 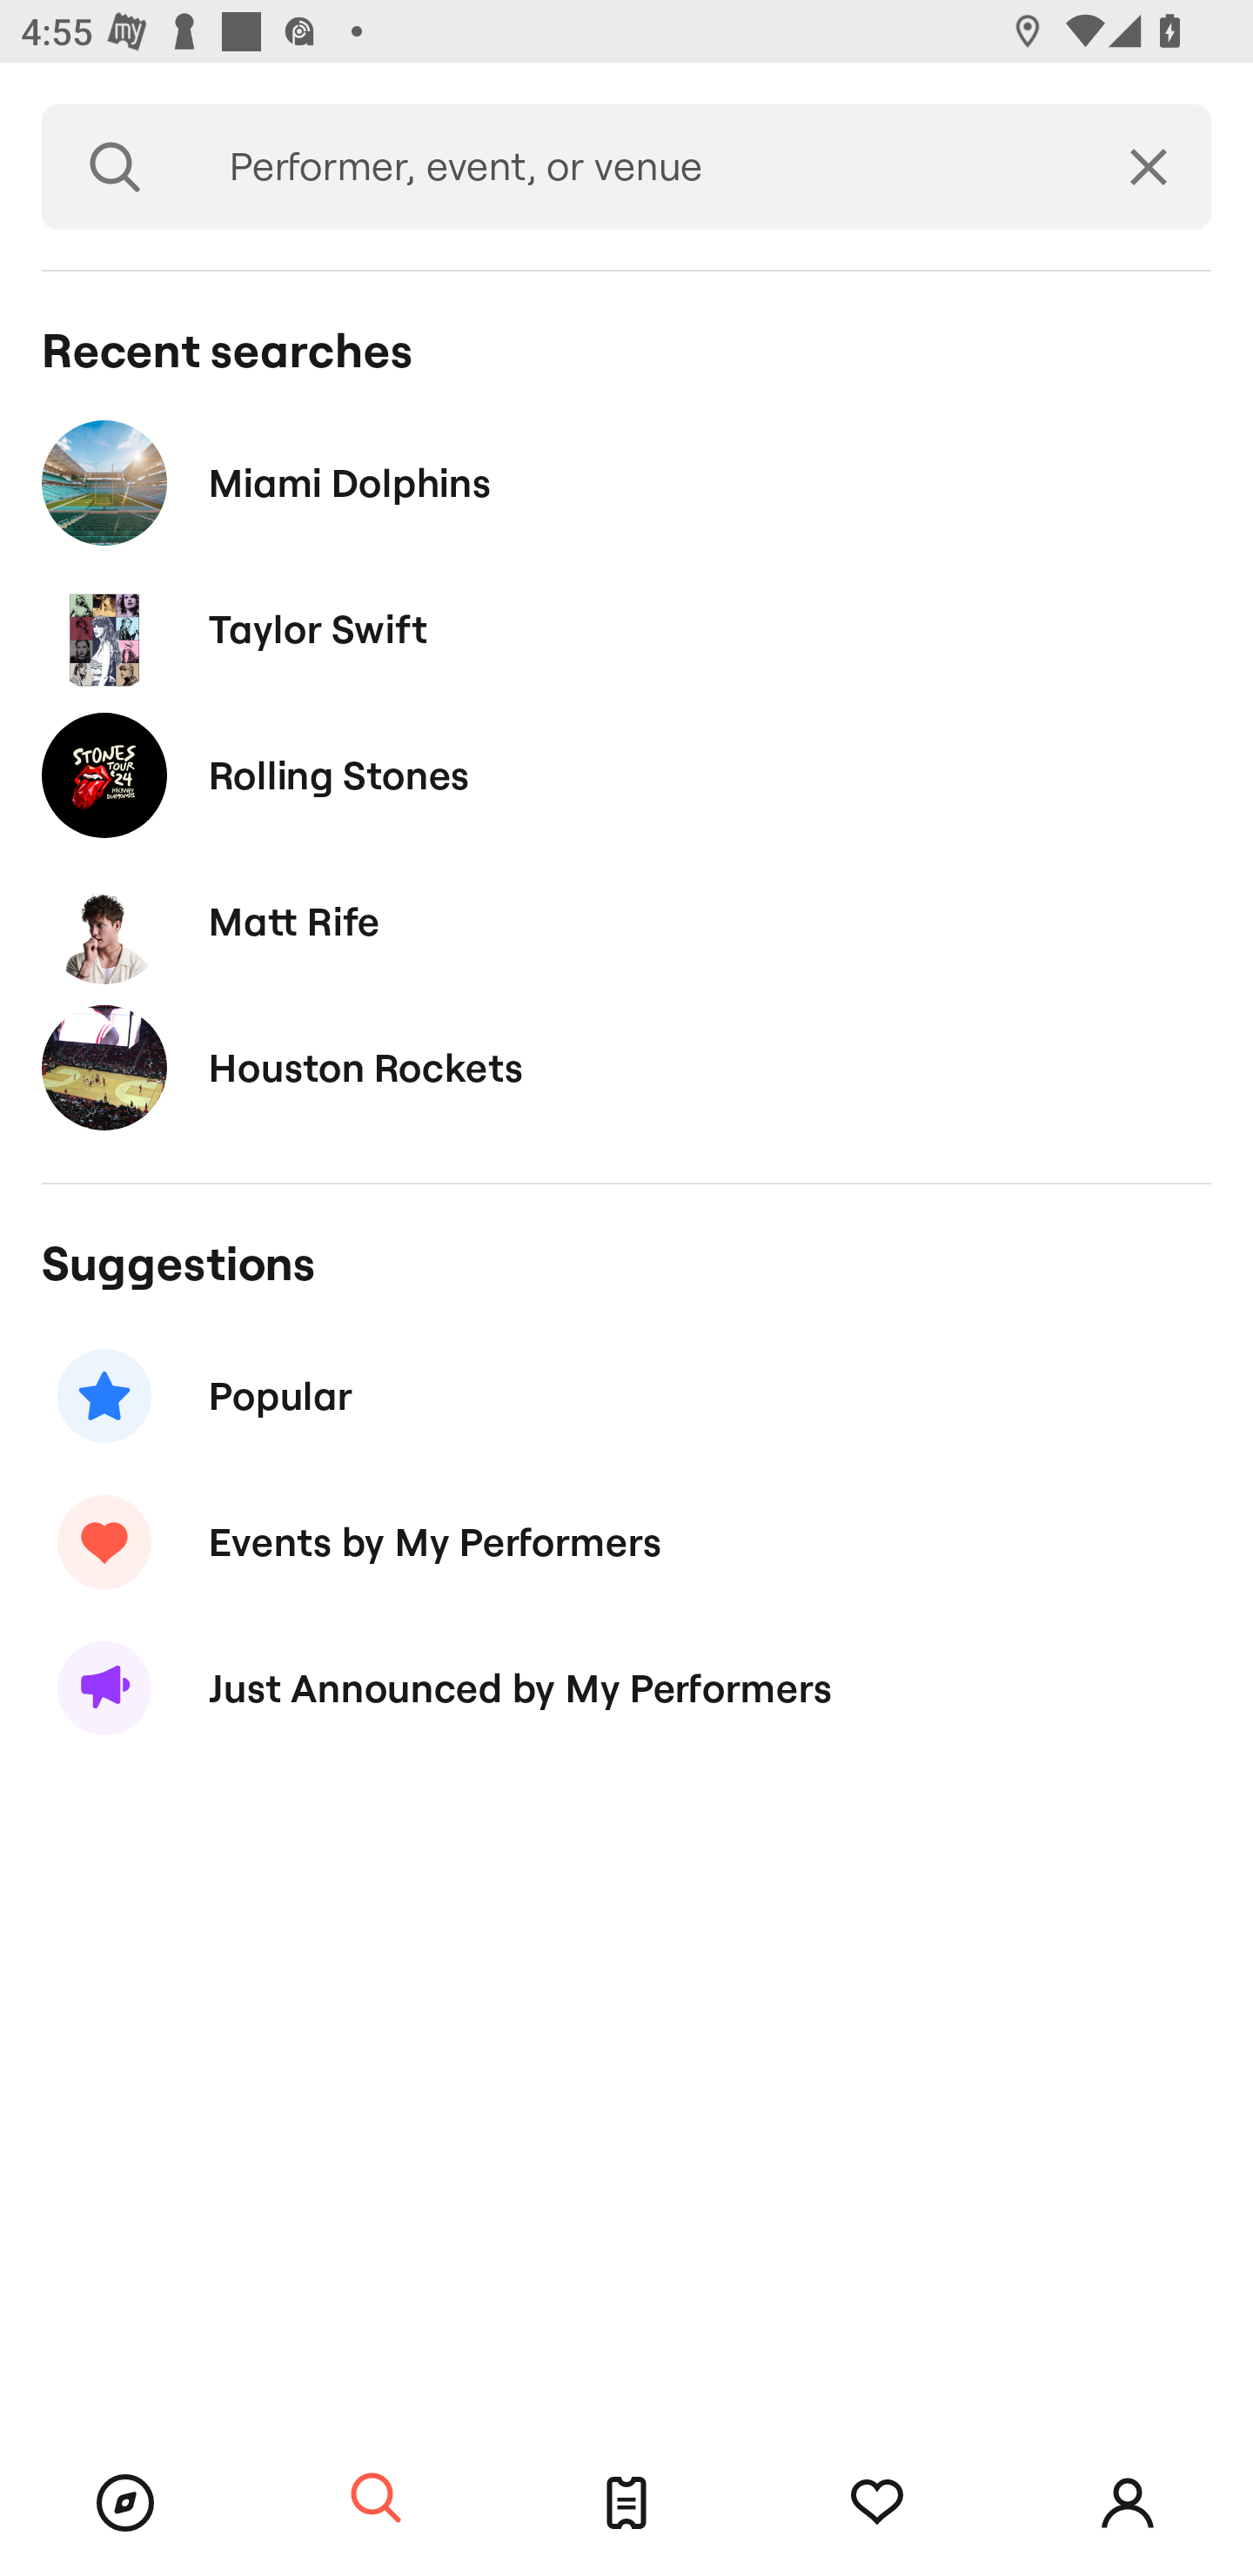 I want to click on Browse, so click(x=125, y=2503).